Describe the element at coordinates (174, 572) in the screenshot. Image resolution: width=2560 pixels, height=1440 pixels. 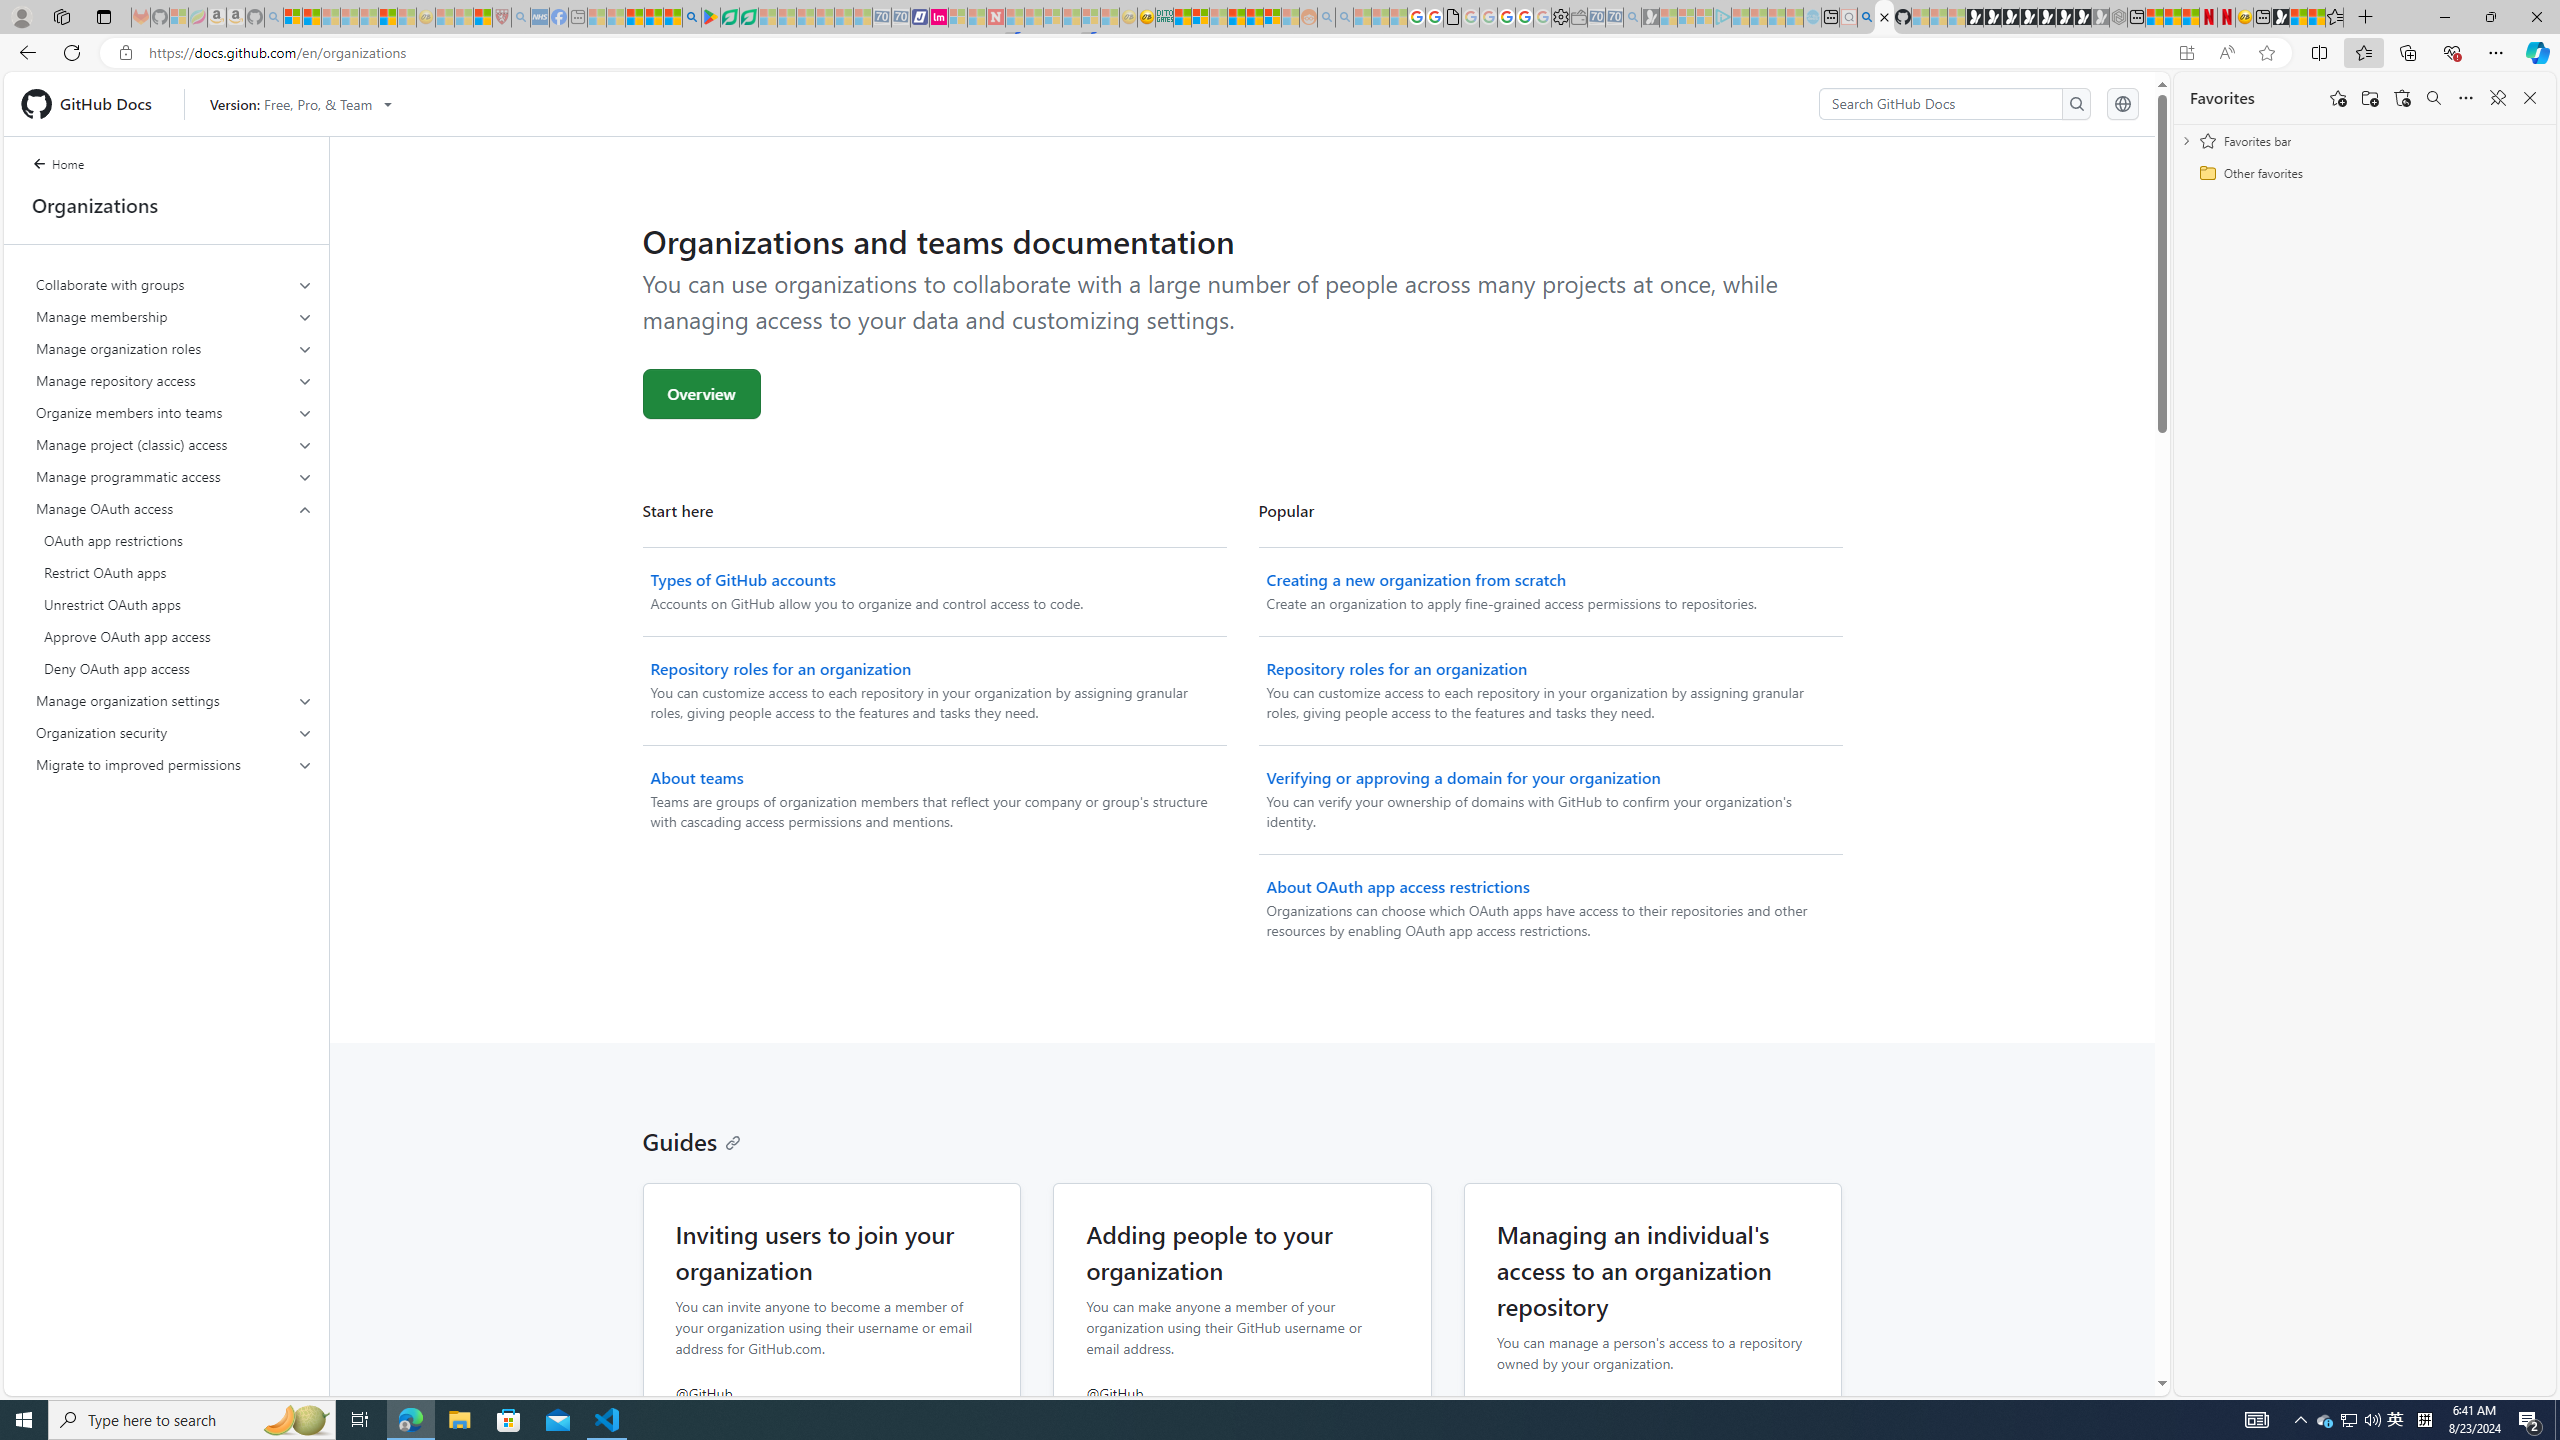
I see `Restrict OAuth apps` at that location.